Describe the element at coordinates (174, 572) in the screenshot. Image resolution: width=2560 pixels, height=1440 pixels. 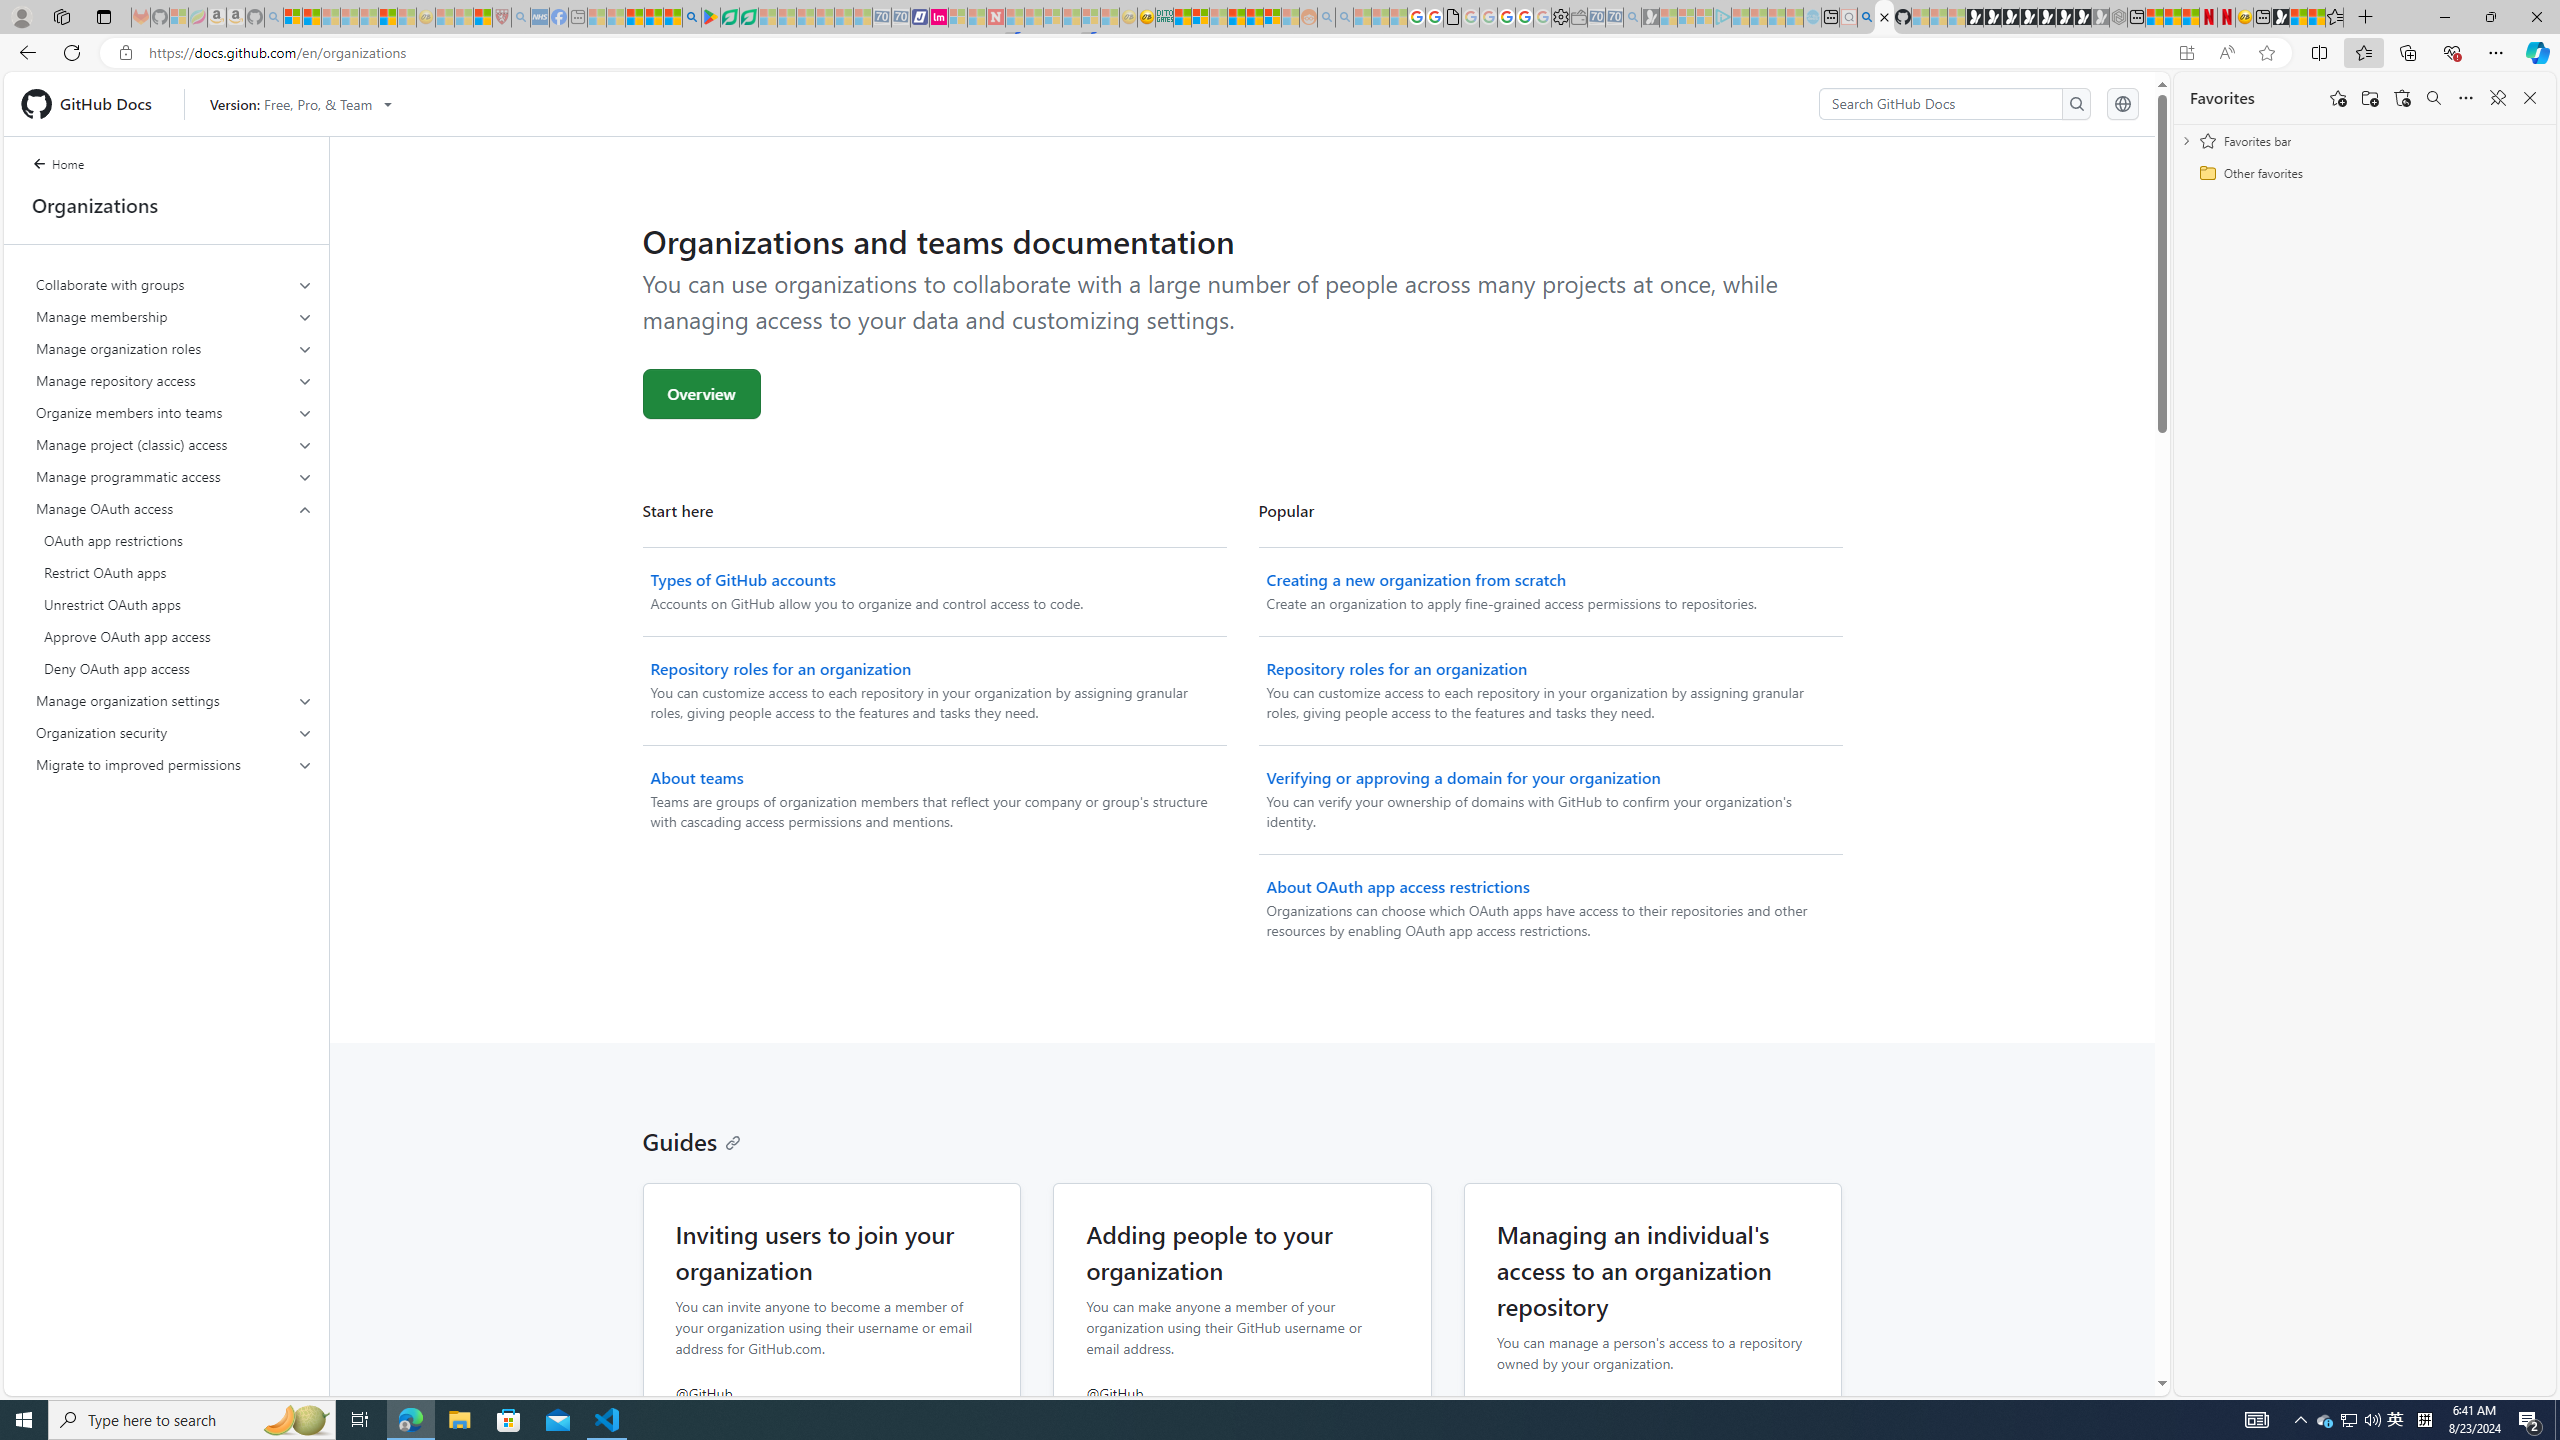
I see `Restrict OAuth apps` at that location.